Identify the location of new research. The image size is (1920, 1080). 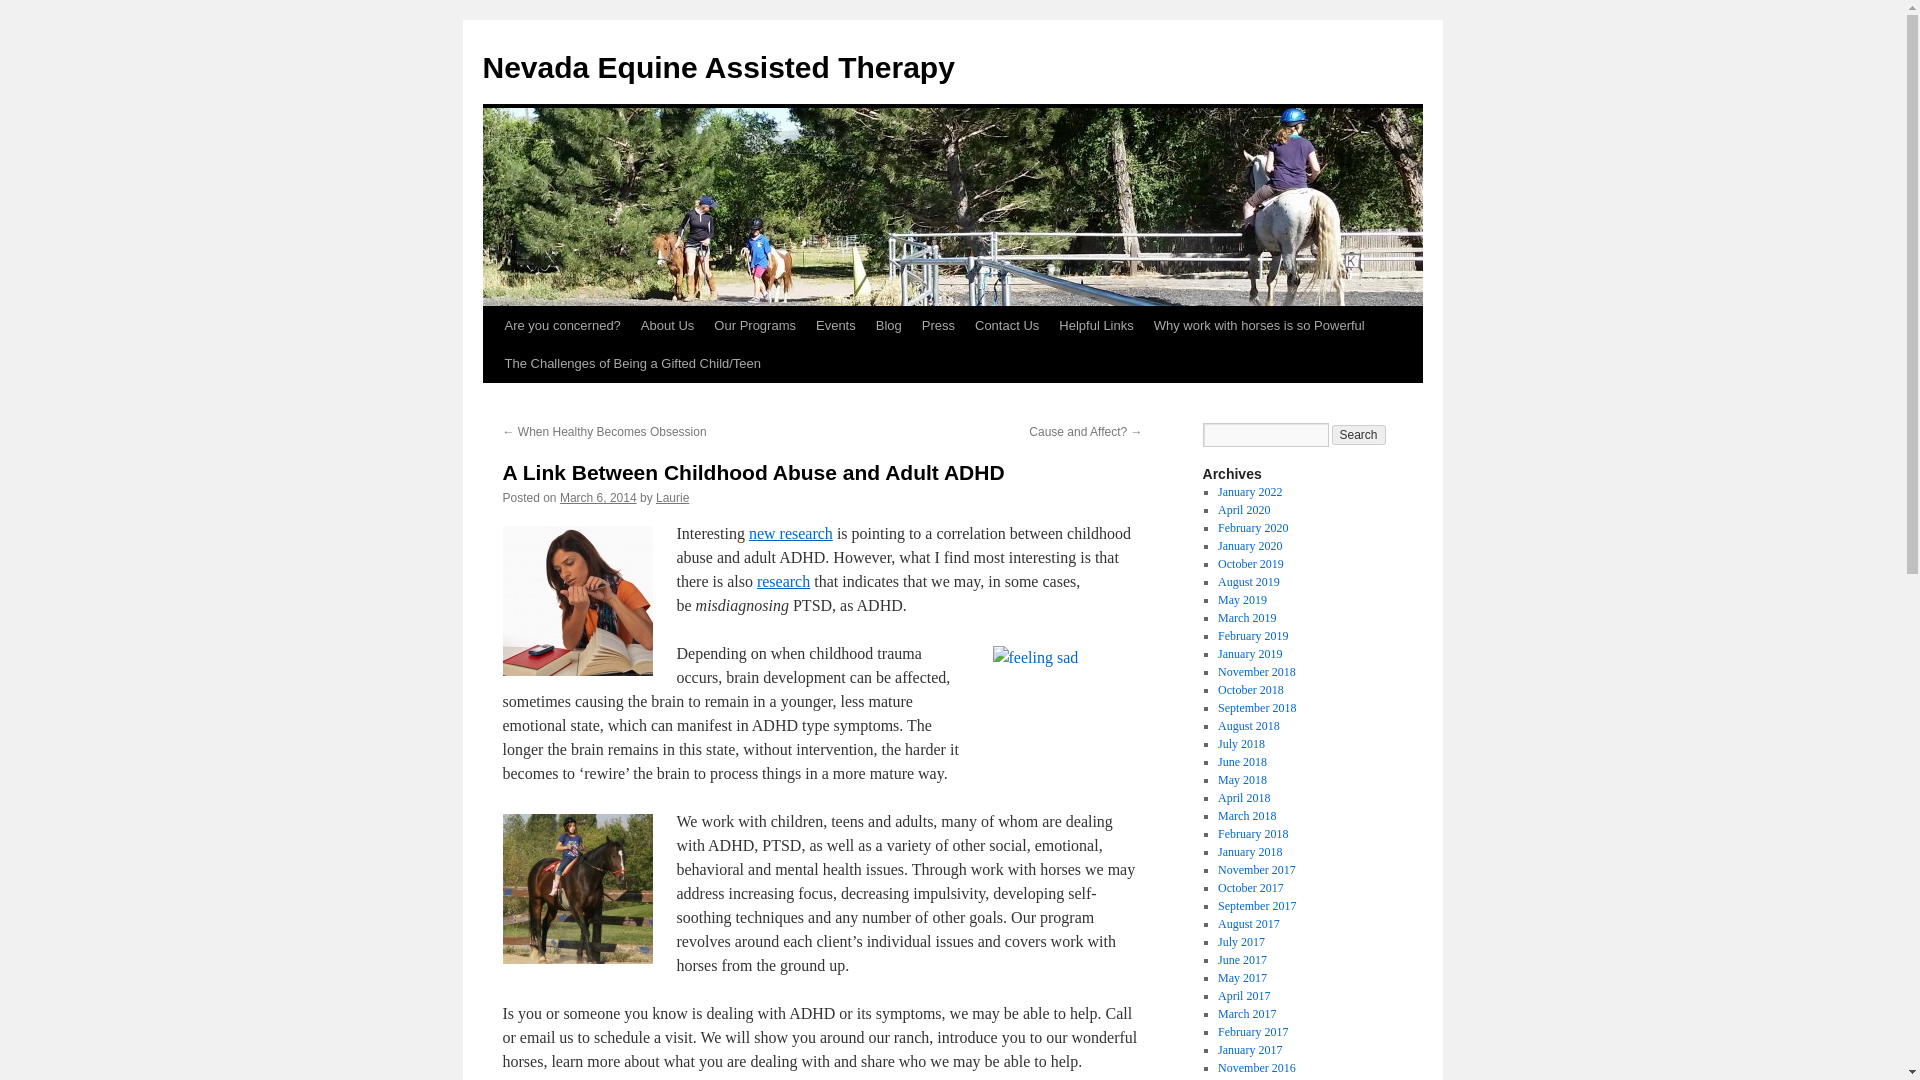
(790, 533).